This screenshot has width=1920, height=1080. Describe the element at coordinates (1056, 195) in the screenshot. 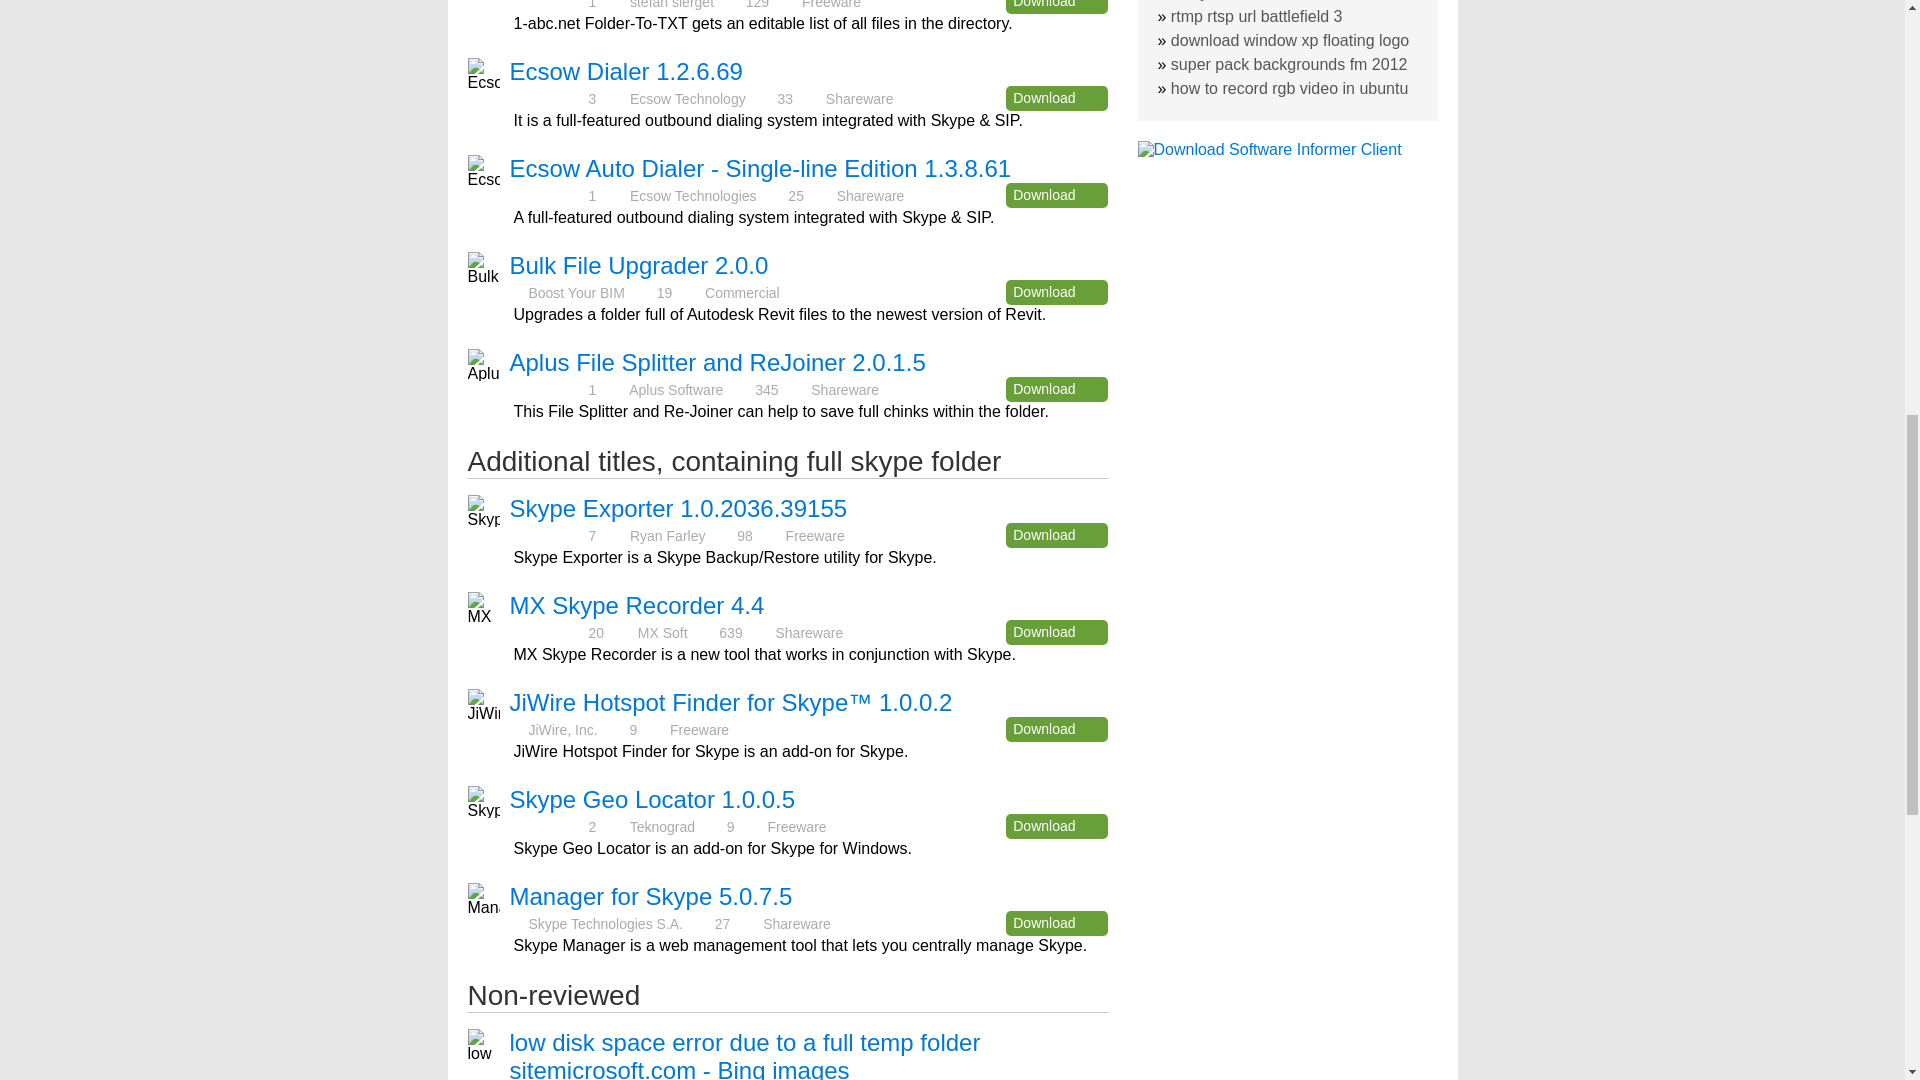

I see `Download` at that location.